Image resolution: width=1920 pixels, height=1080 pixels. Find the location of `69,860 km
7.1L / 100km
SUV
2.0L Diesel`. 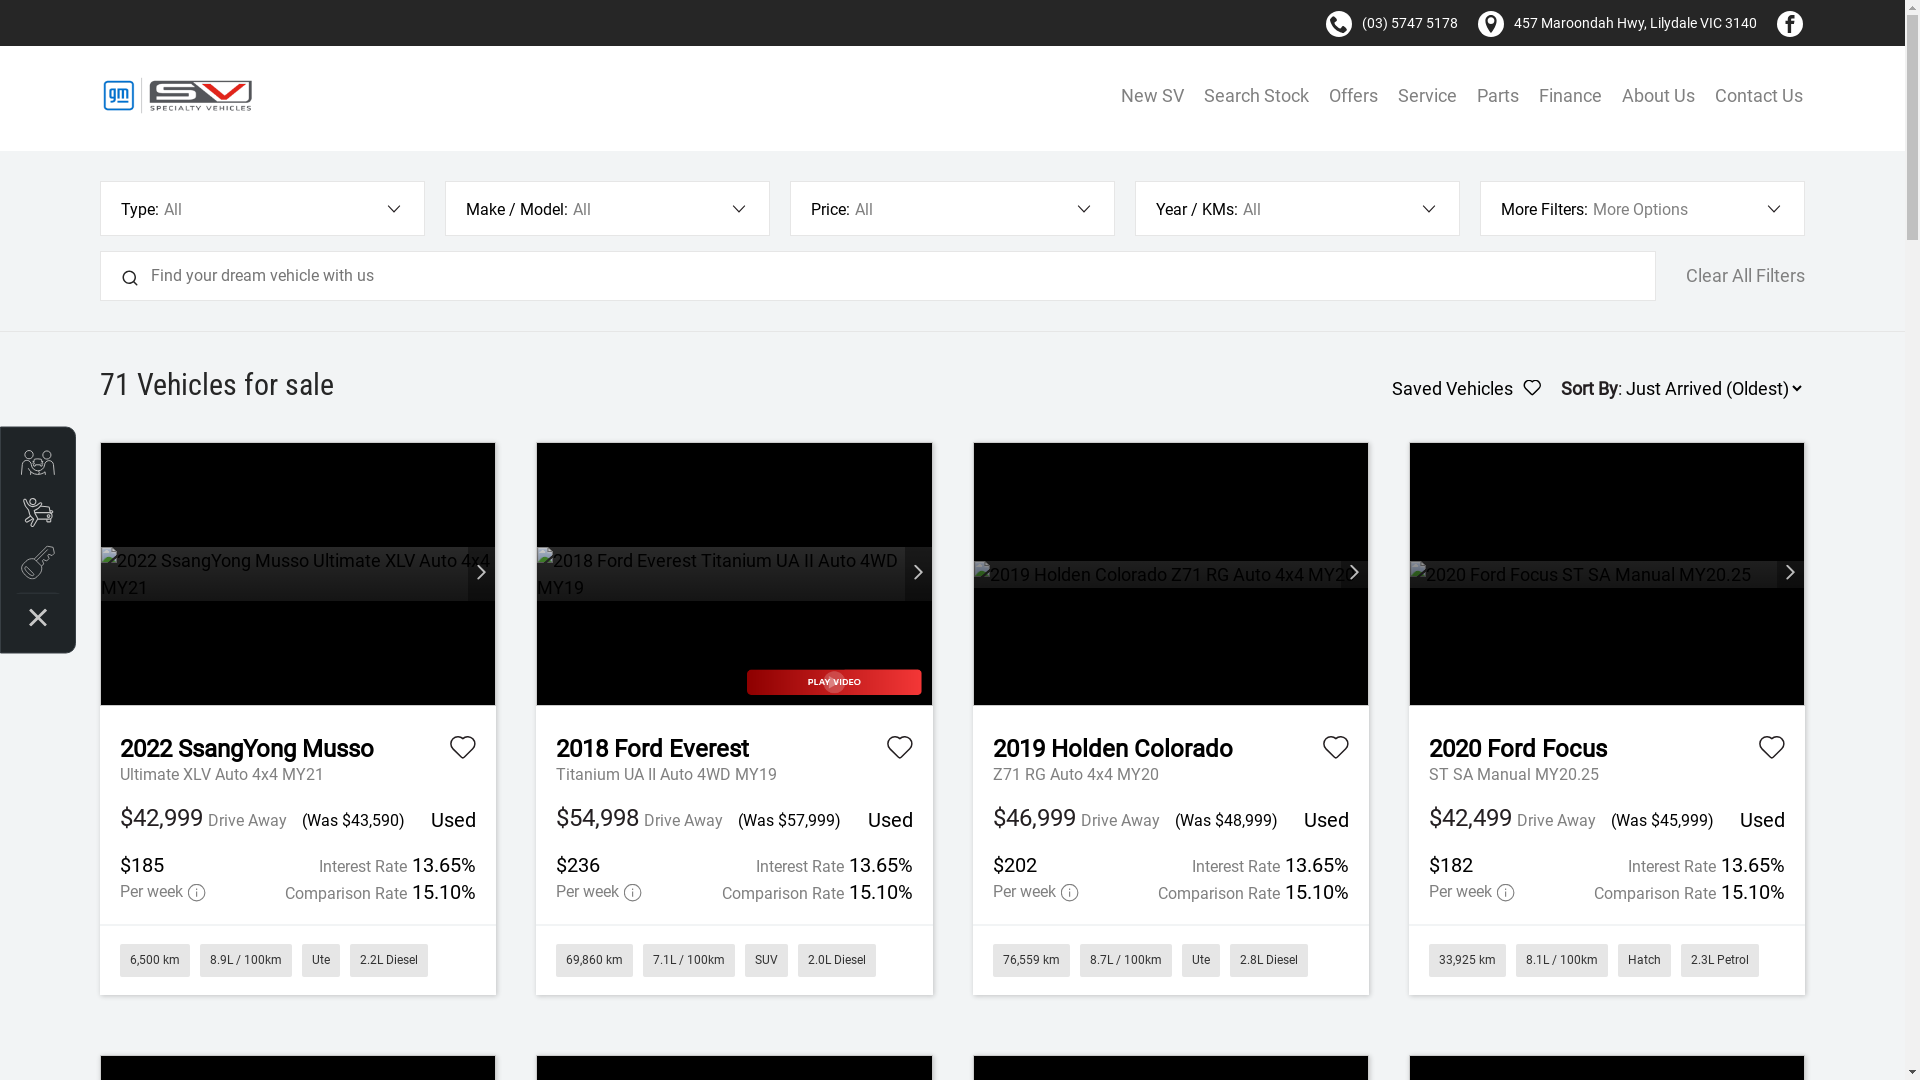

69,860 km
7.1L / 100km
SUV
2.0L Diesel is located at coordinates (734, 960).